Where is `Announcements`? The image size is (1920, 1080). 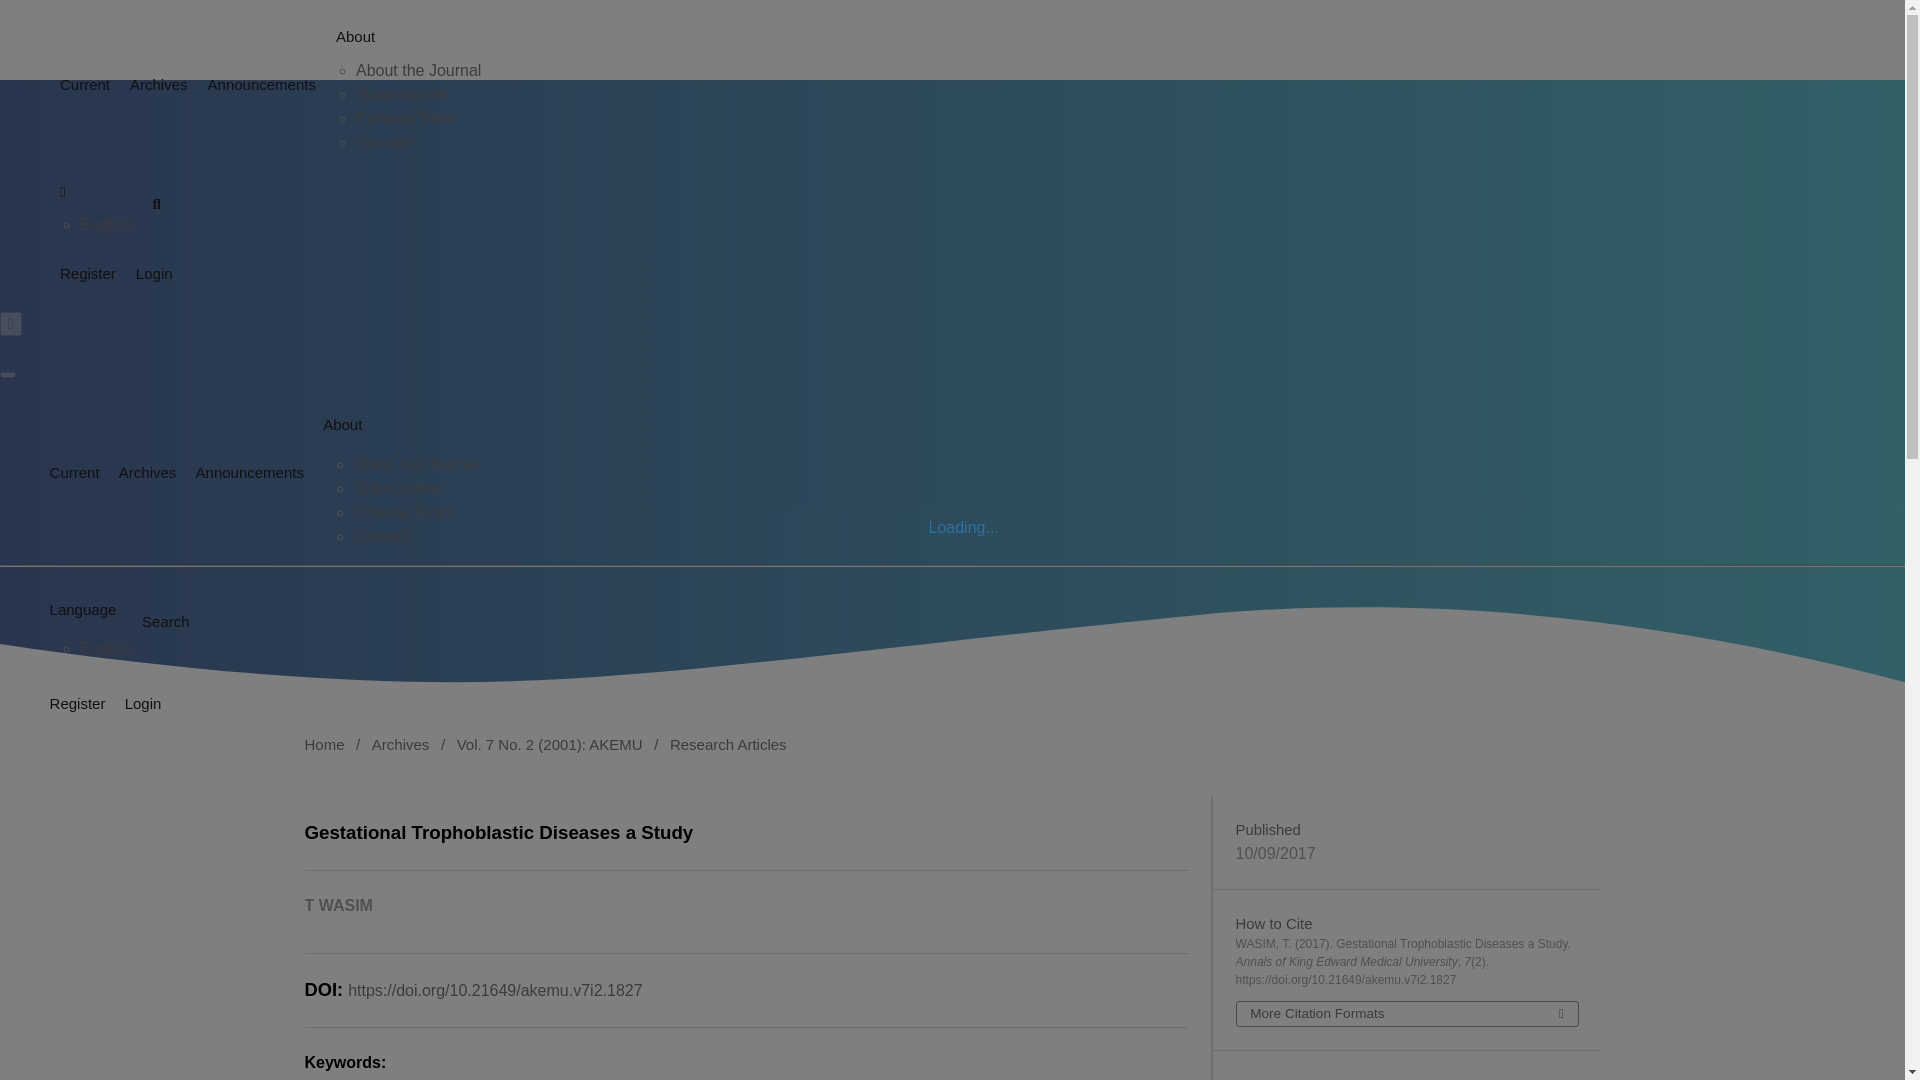 Announcements is located at coordinates (252, 84).